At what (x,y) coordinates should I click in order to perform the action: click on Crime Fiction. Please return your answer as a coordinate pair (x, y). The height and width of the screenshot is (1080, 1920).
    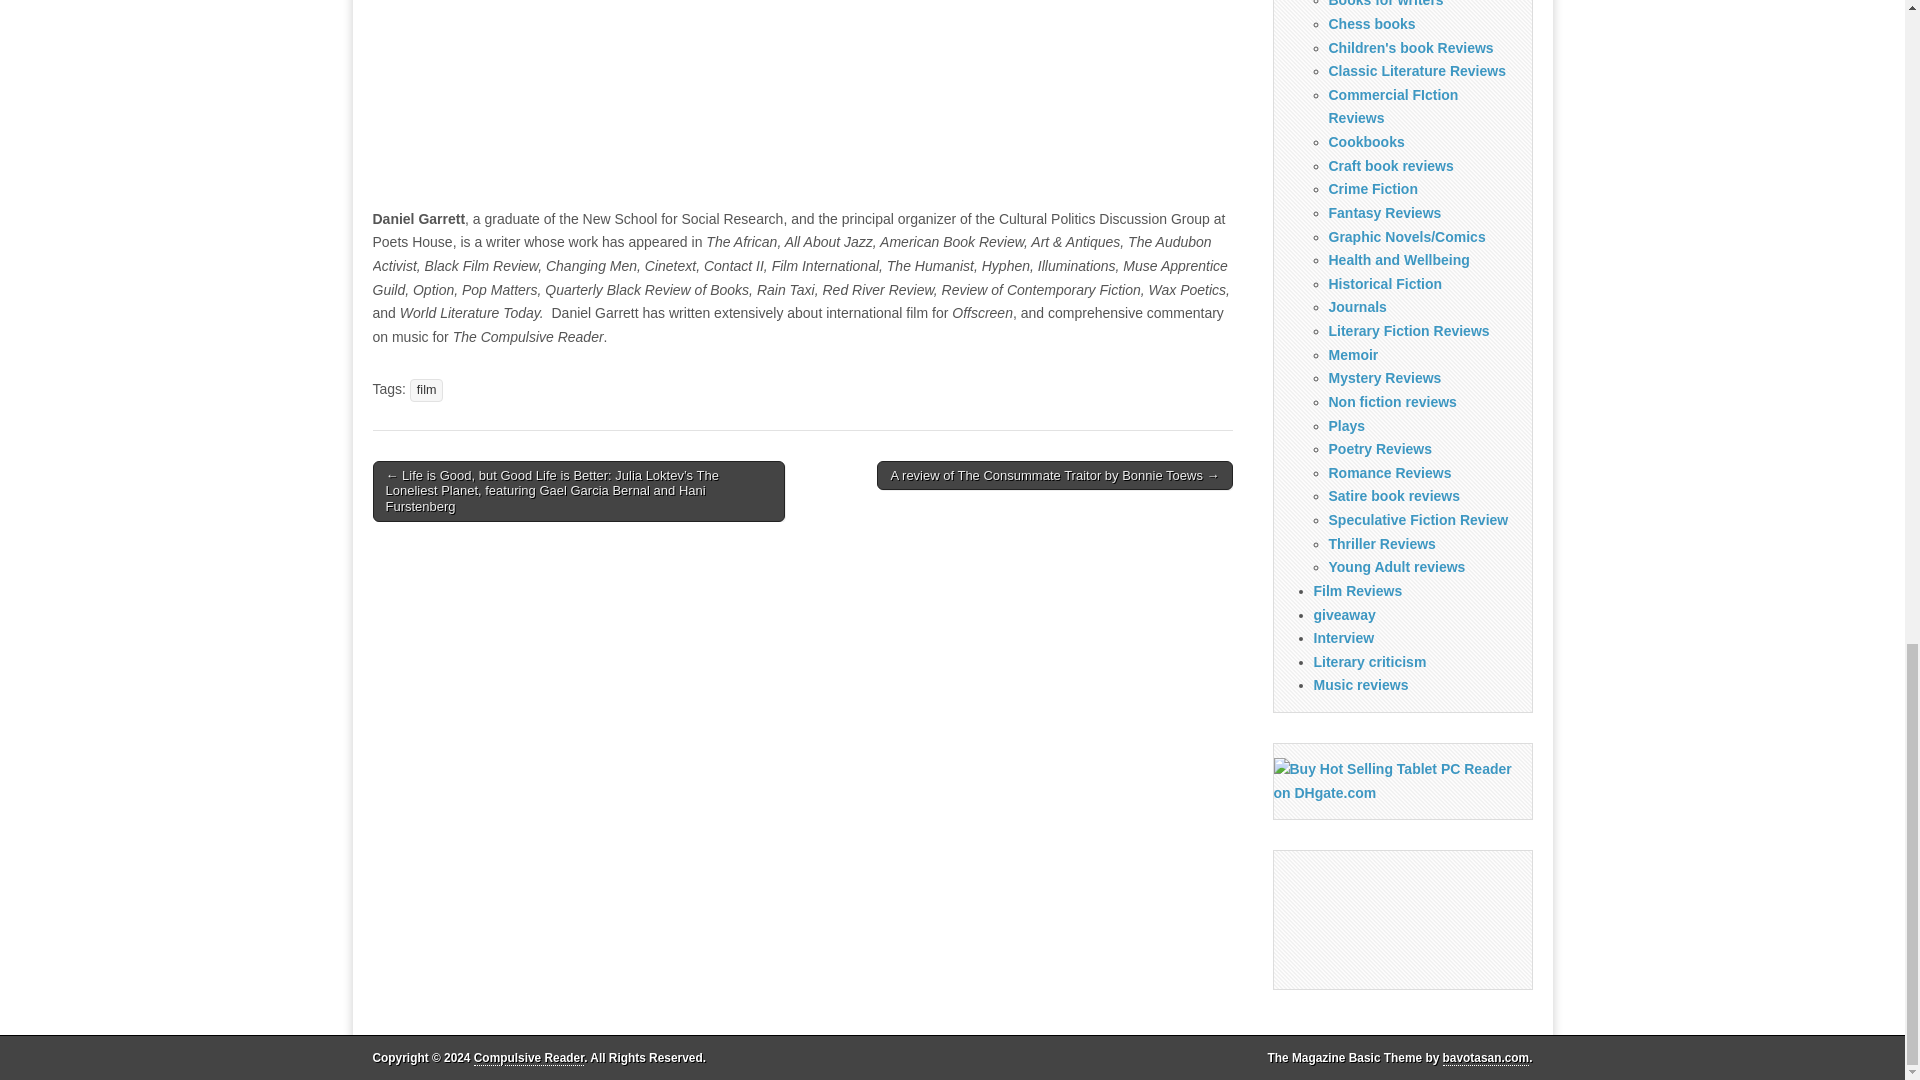
    Looking at the image, I should click on (1372, 188).